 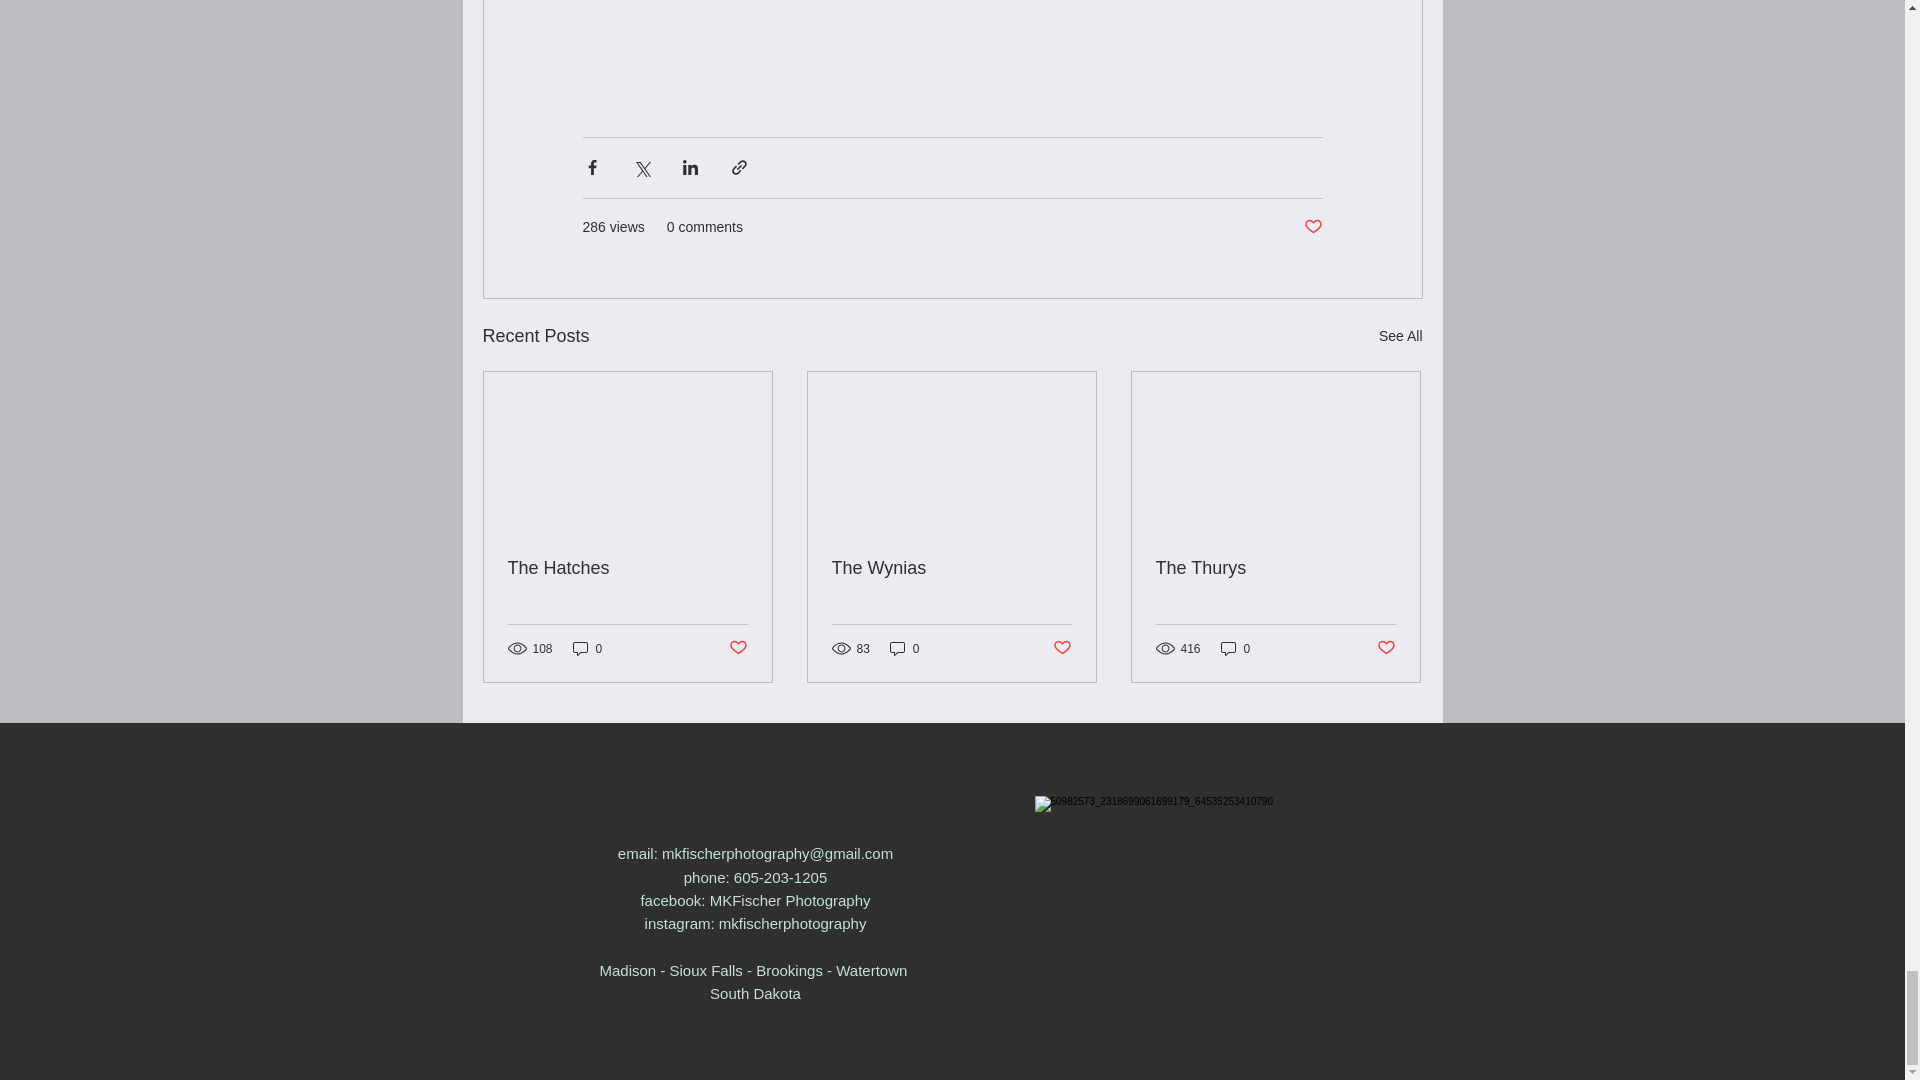 What do you see at coordinates (1062, 648) in the screenshot?
I see `Post not marked as liked` at bounding box center [1062, 648].